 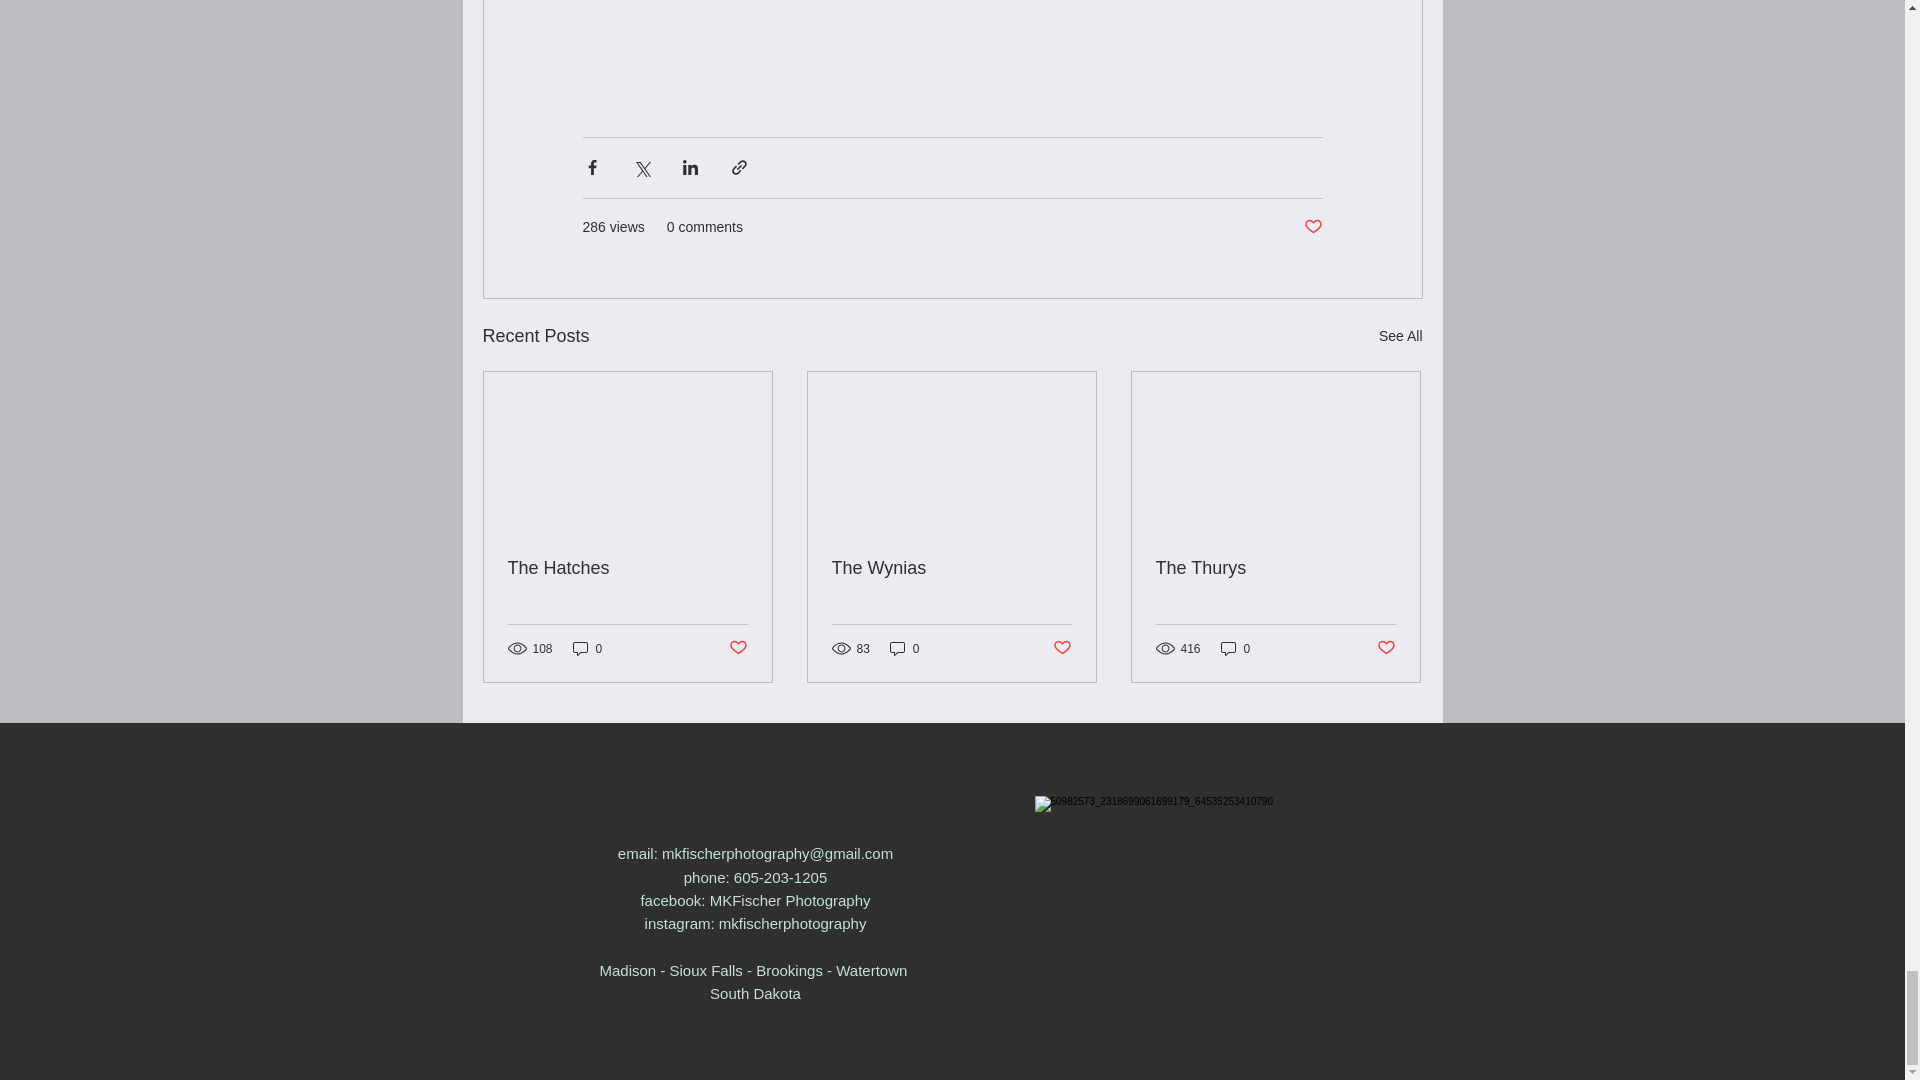 What do you see at coordinates (1062, 648) in the screenshot?
I see `Post not marked as liked` at bounding box center [1062, 648].